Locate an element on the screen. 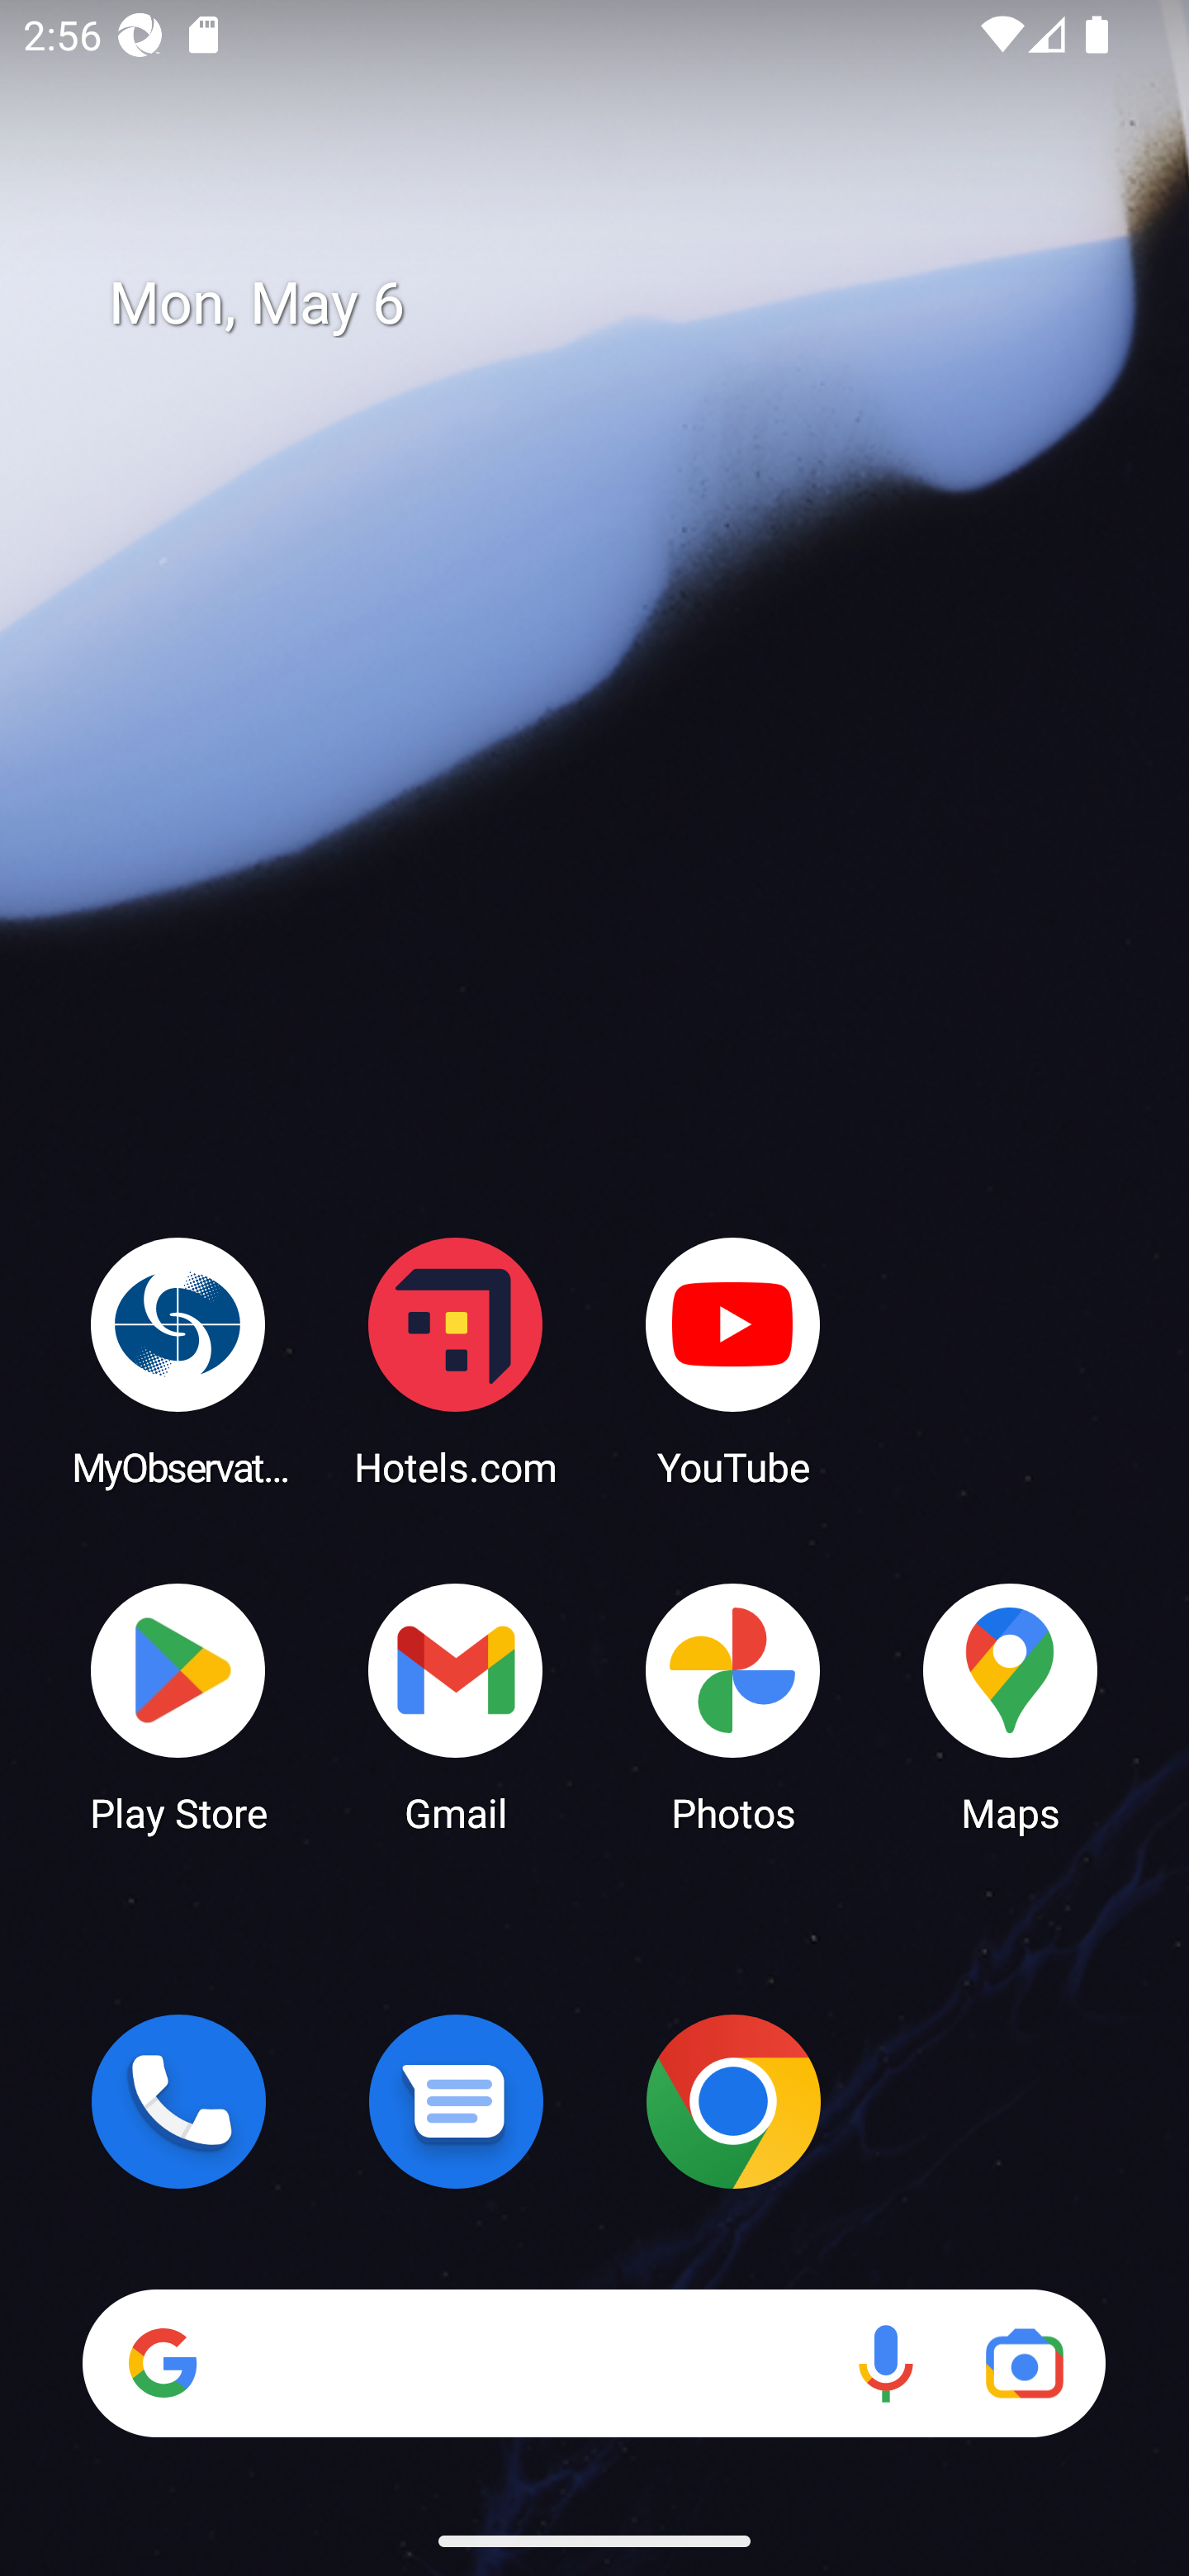 This screenshot has width=1189, height=2576. Google Lens is located at coordinates (1024, 2363).